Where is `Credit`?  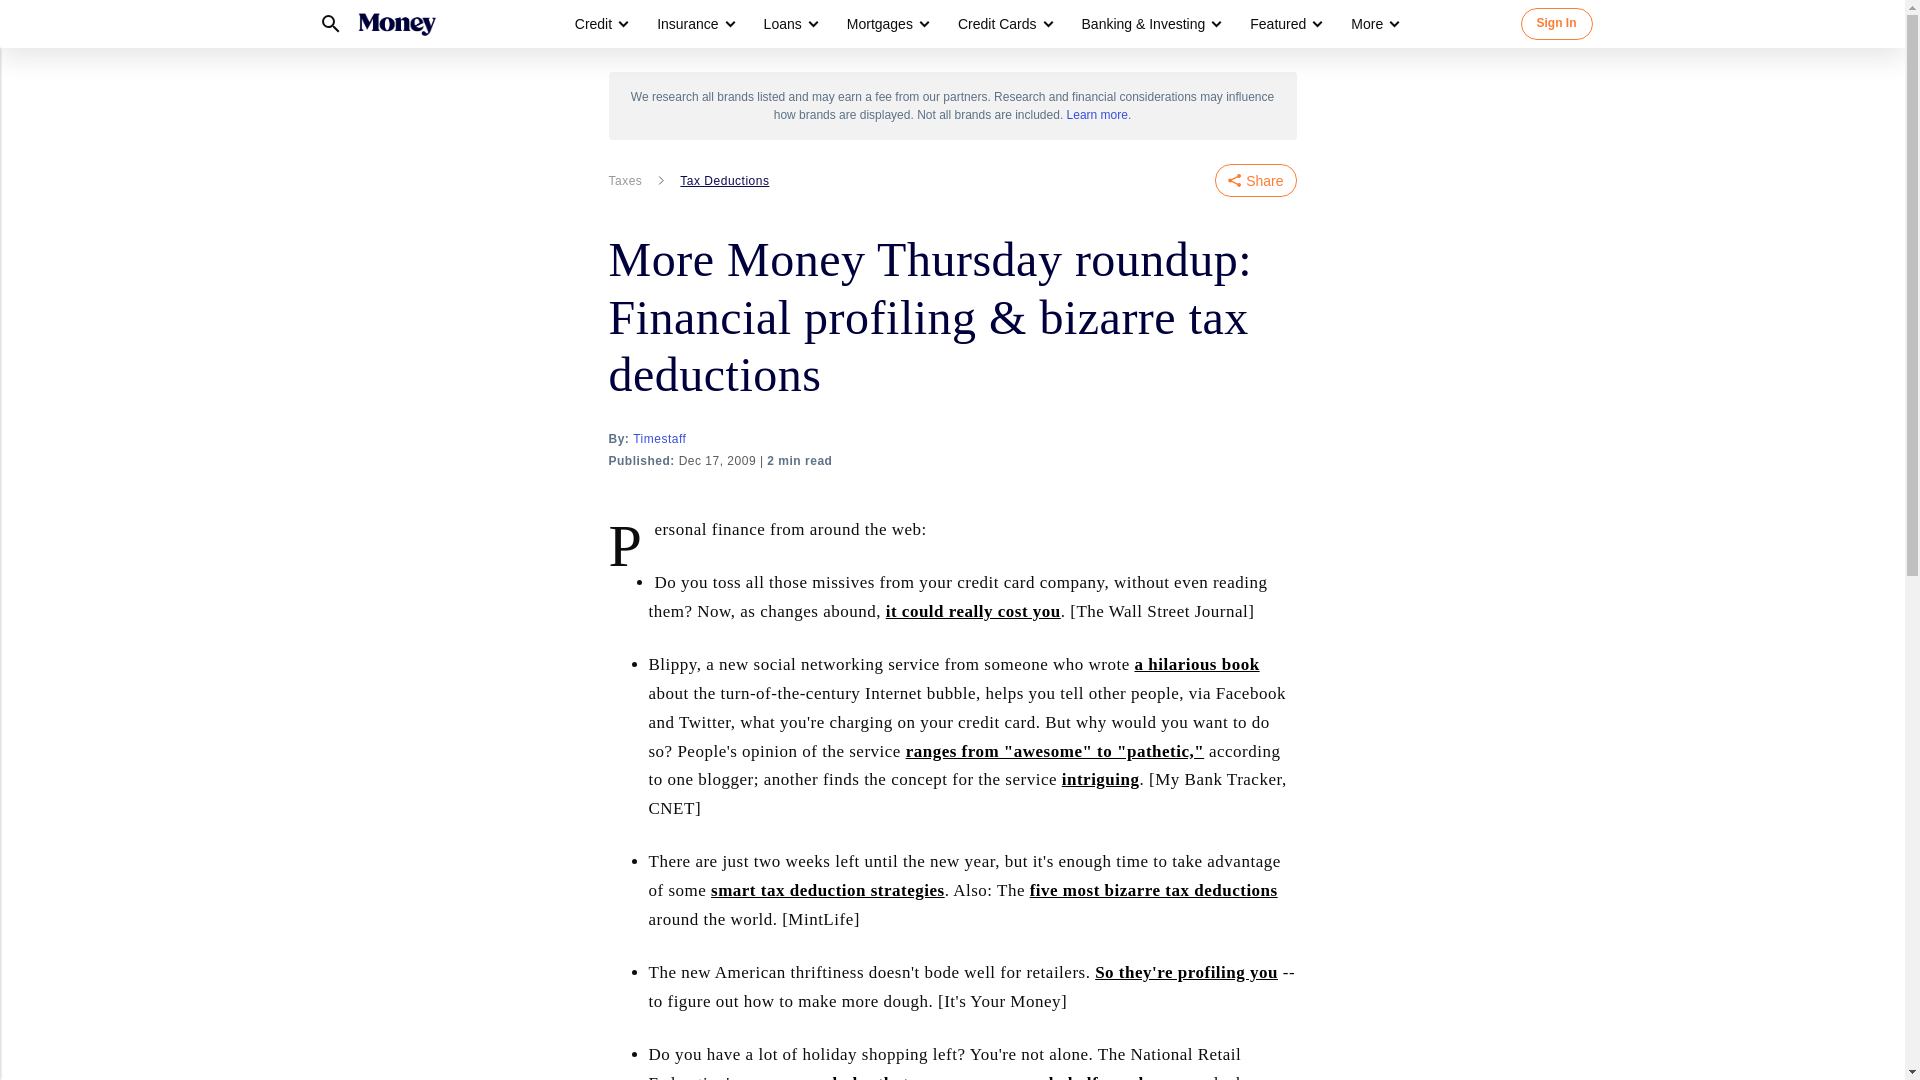
Credit is located at coordinates (593, 24).